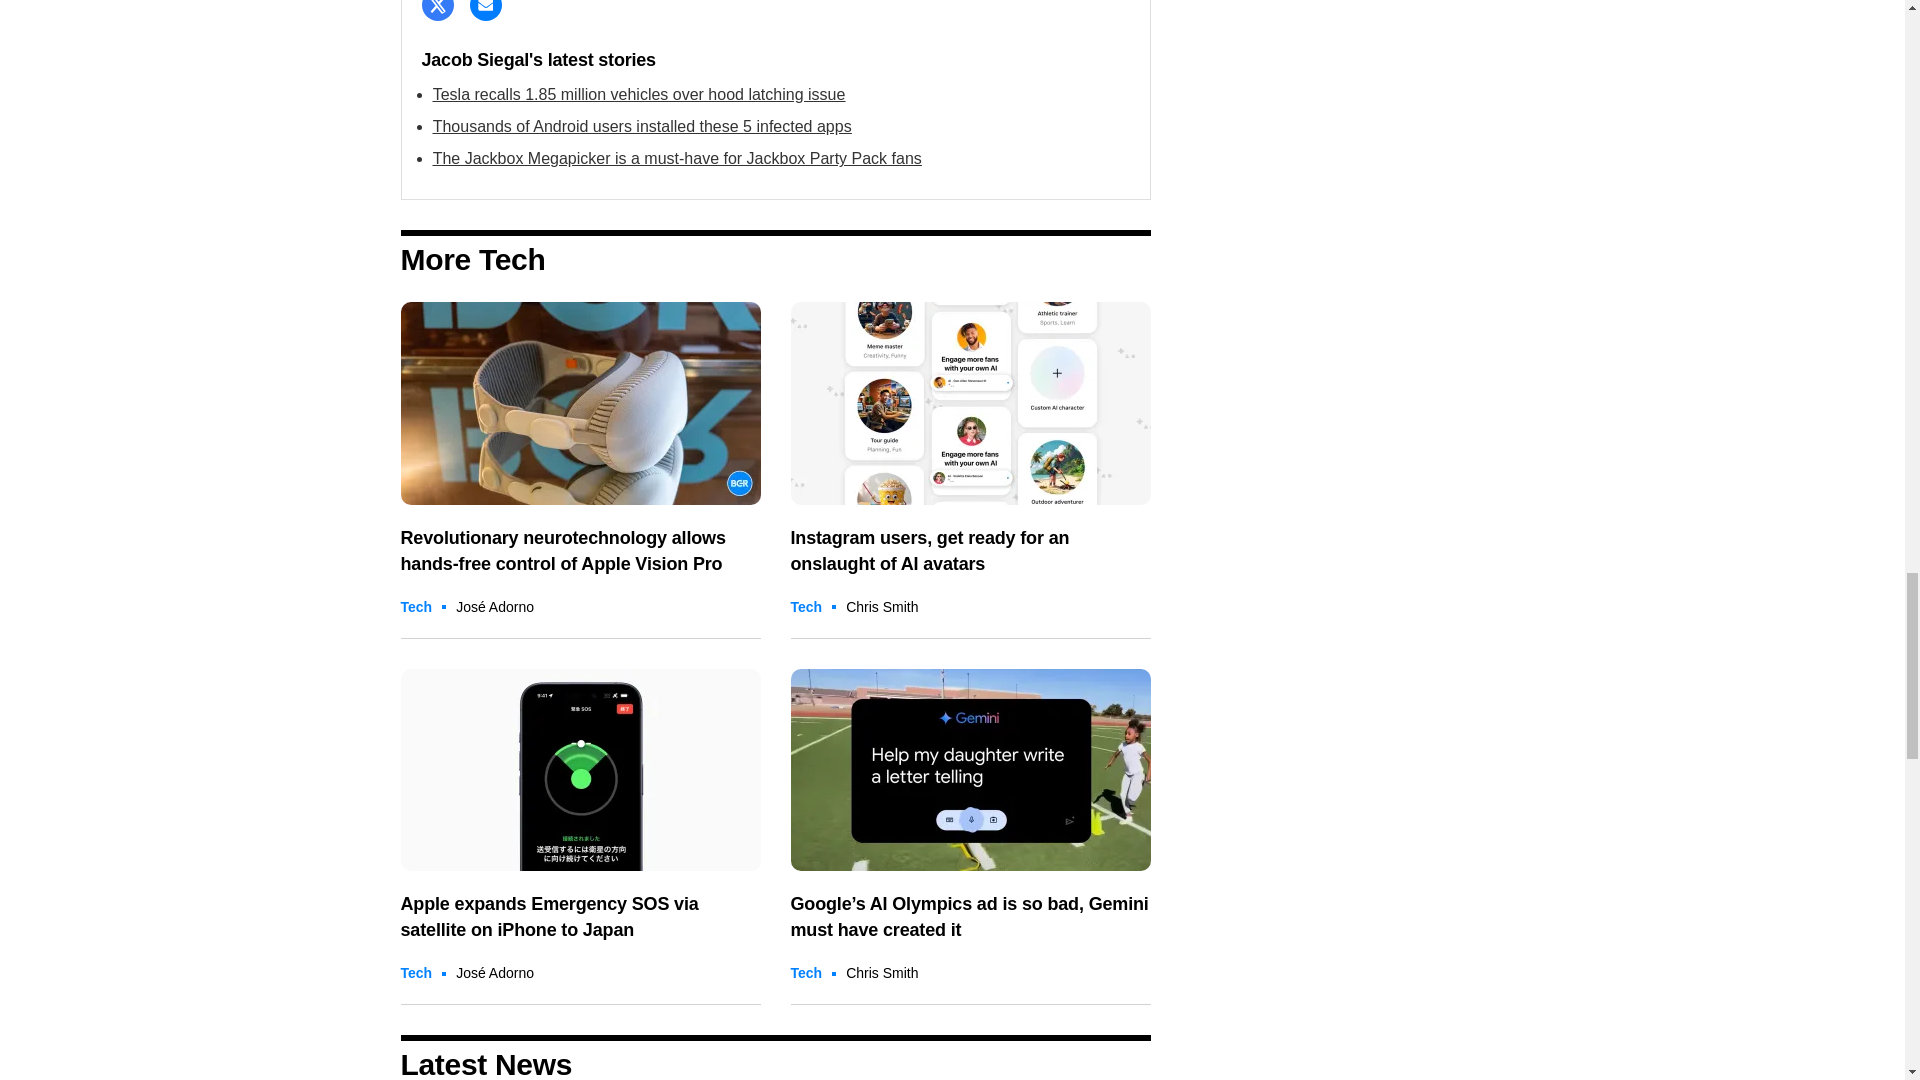  Describe the element at coordinates (882, 606) in the screenshot. I see `Posts by Chris Smith` at that location.